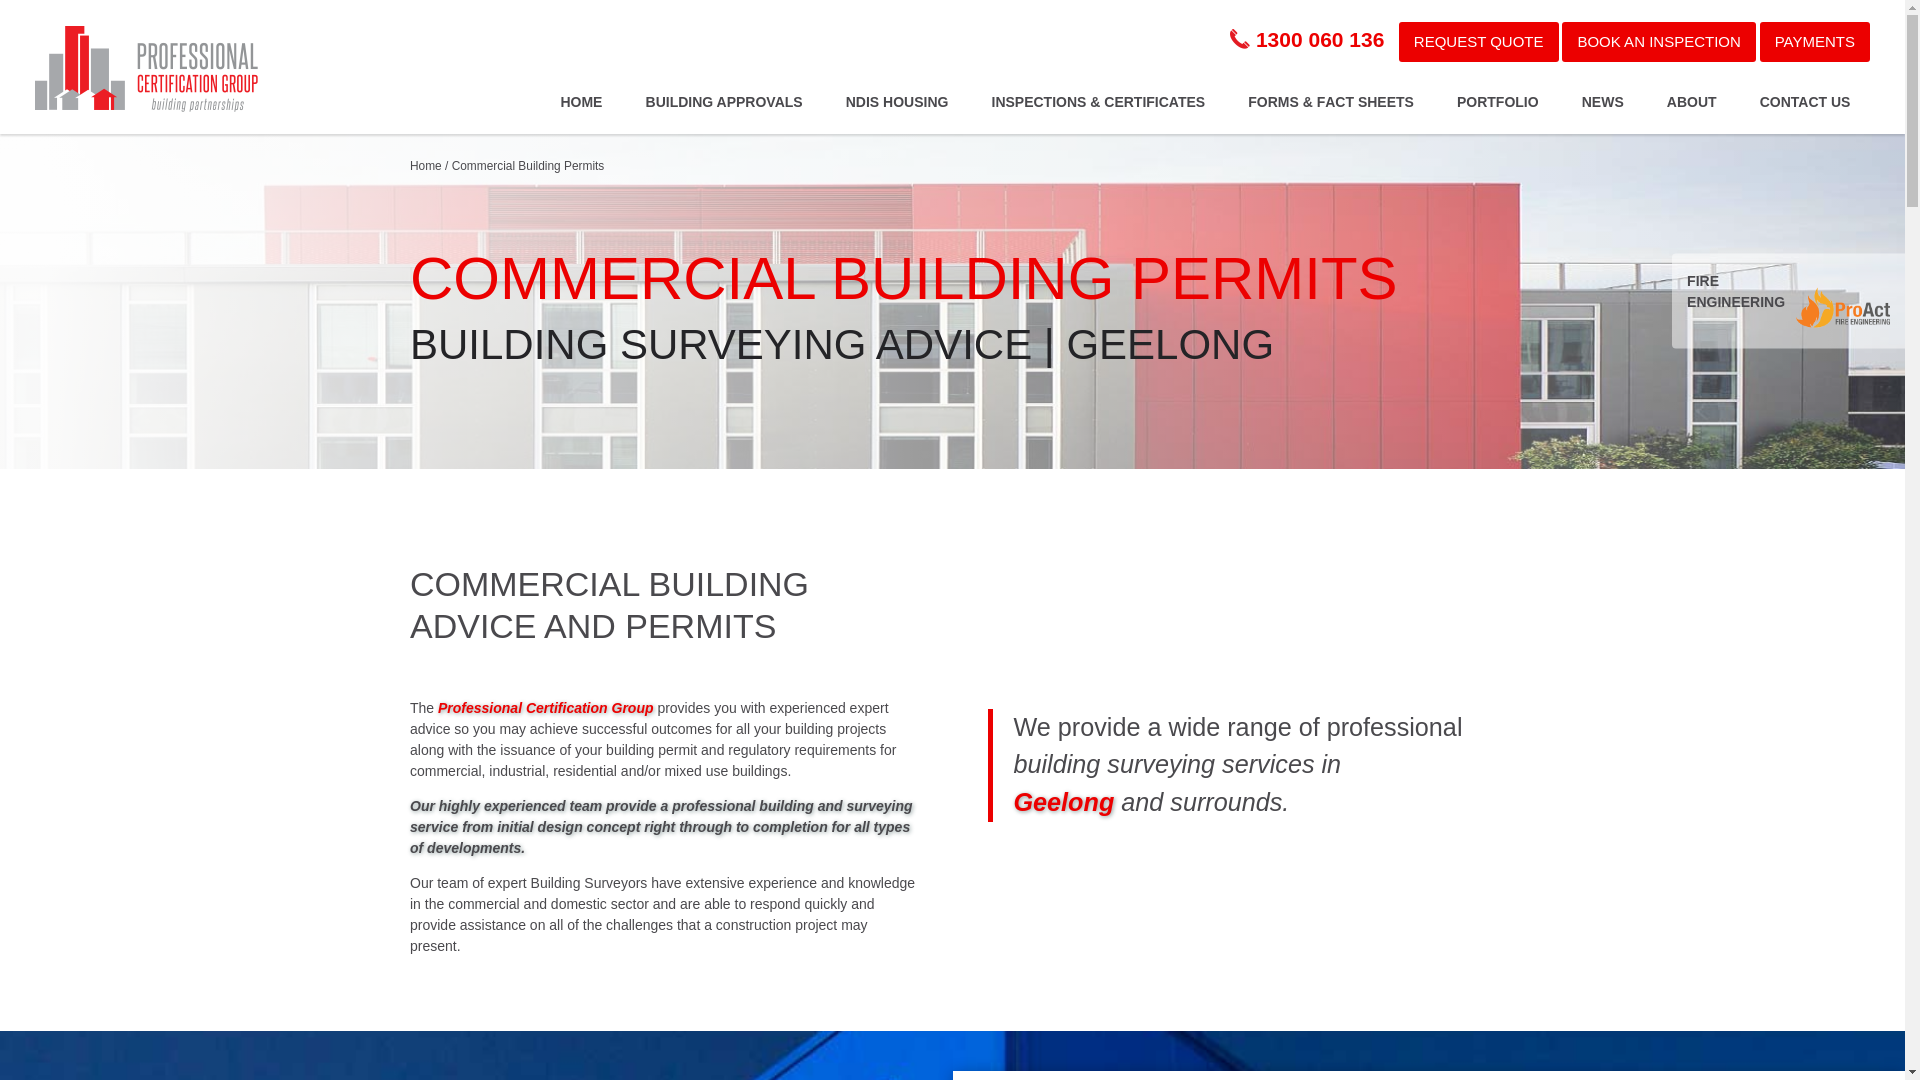  I want to click on 1300 060 136, so click(1307, 39).